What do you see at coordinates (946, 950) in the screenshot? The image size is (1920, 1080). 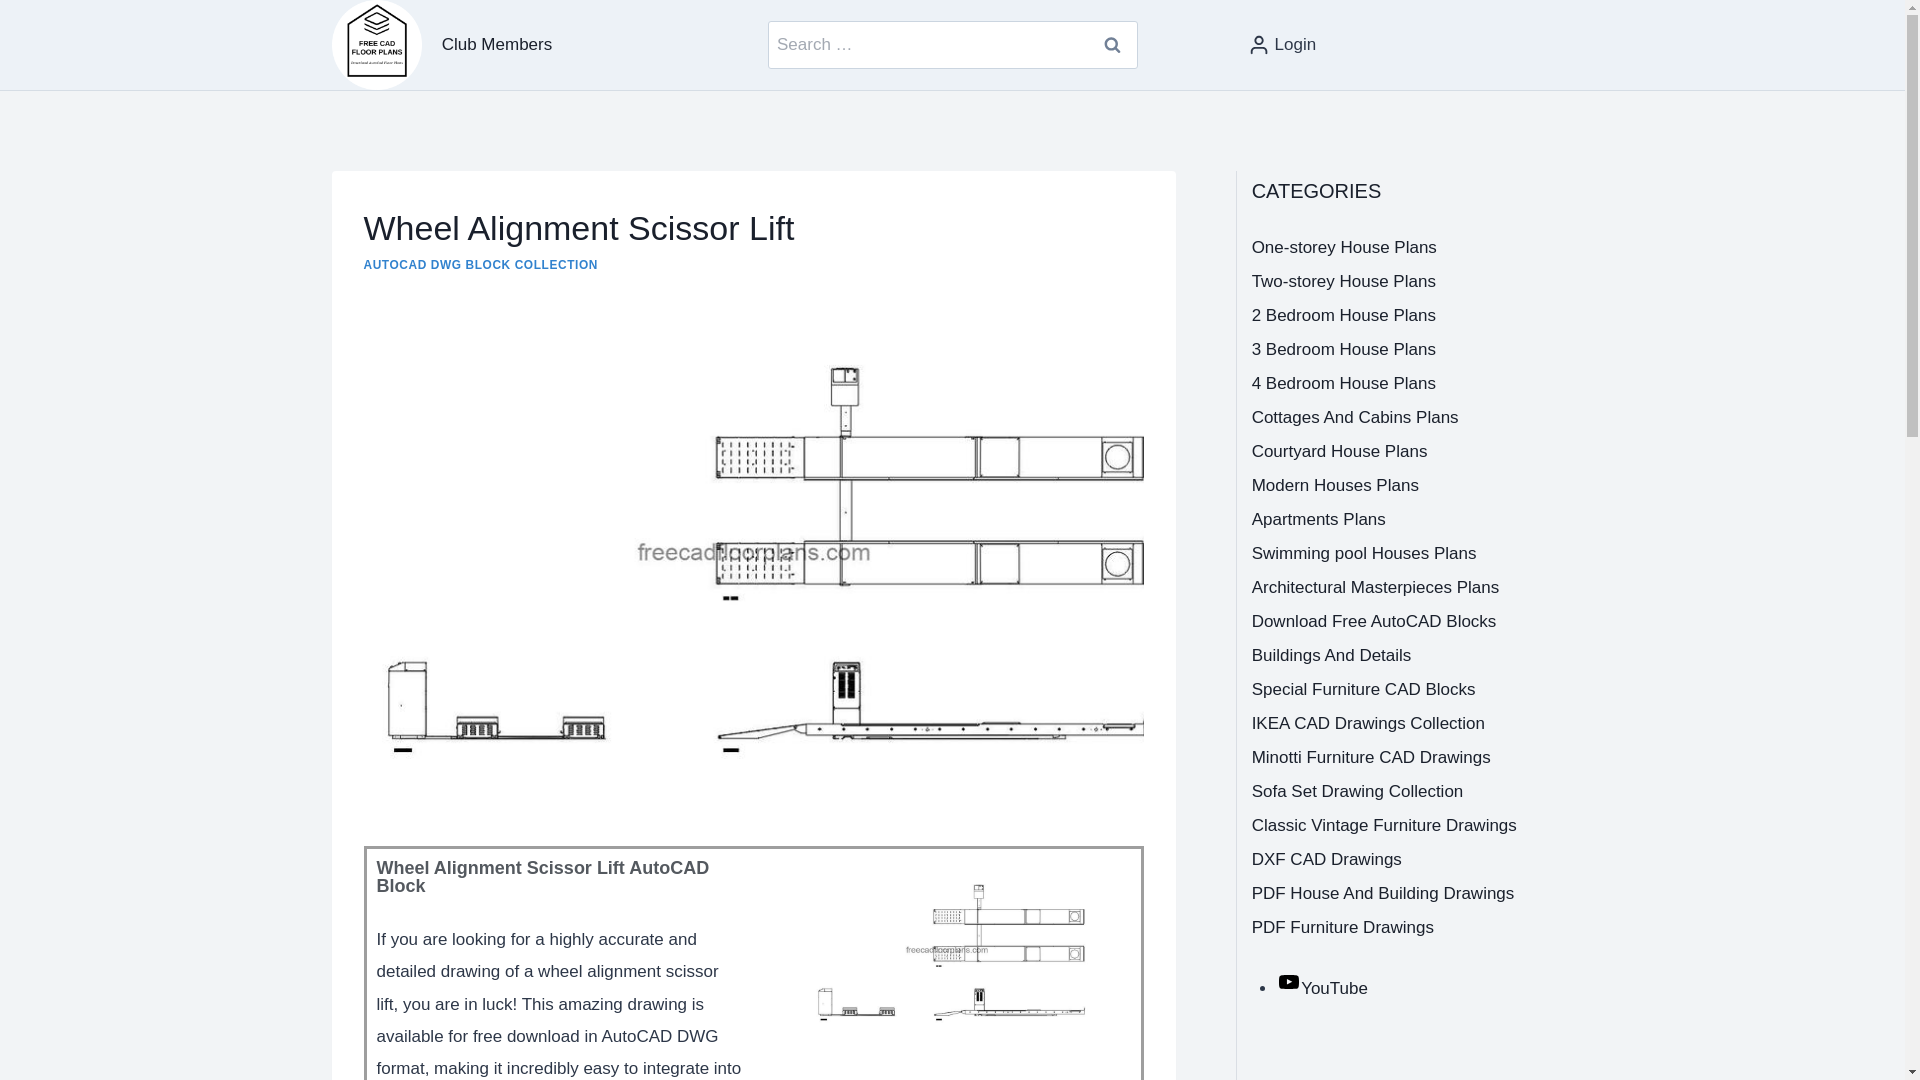 I see `Wheel Alignment Scissor Lift` at bounding box center [946, 950].